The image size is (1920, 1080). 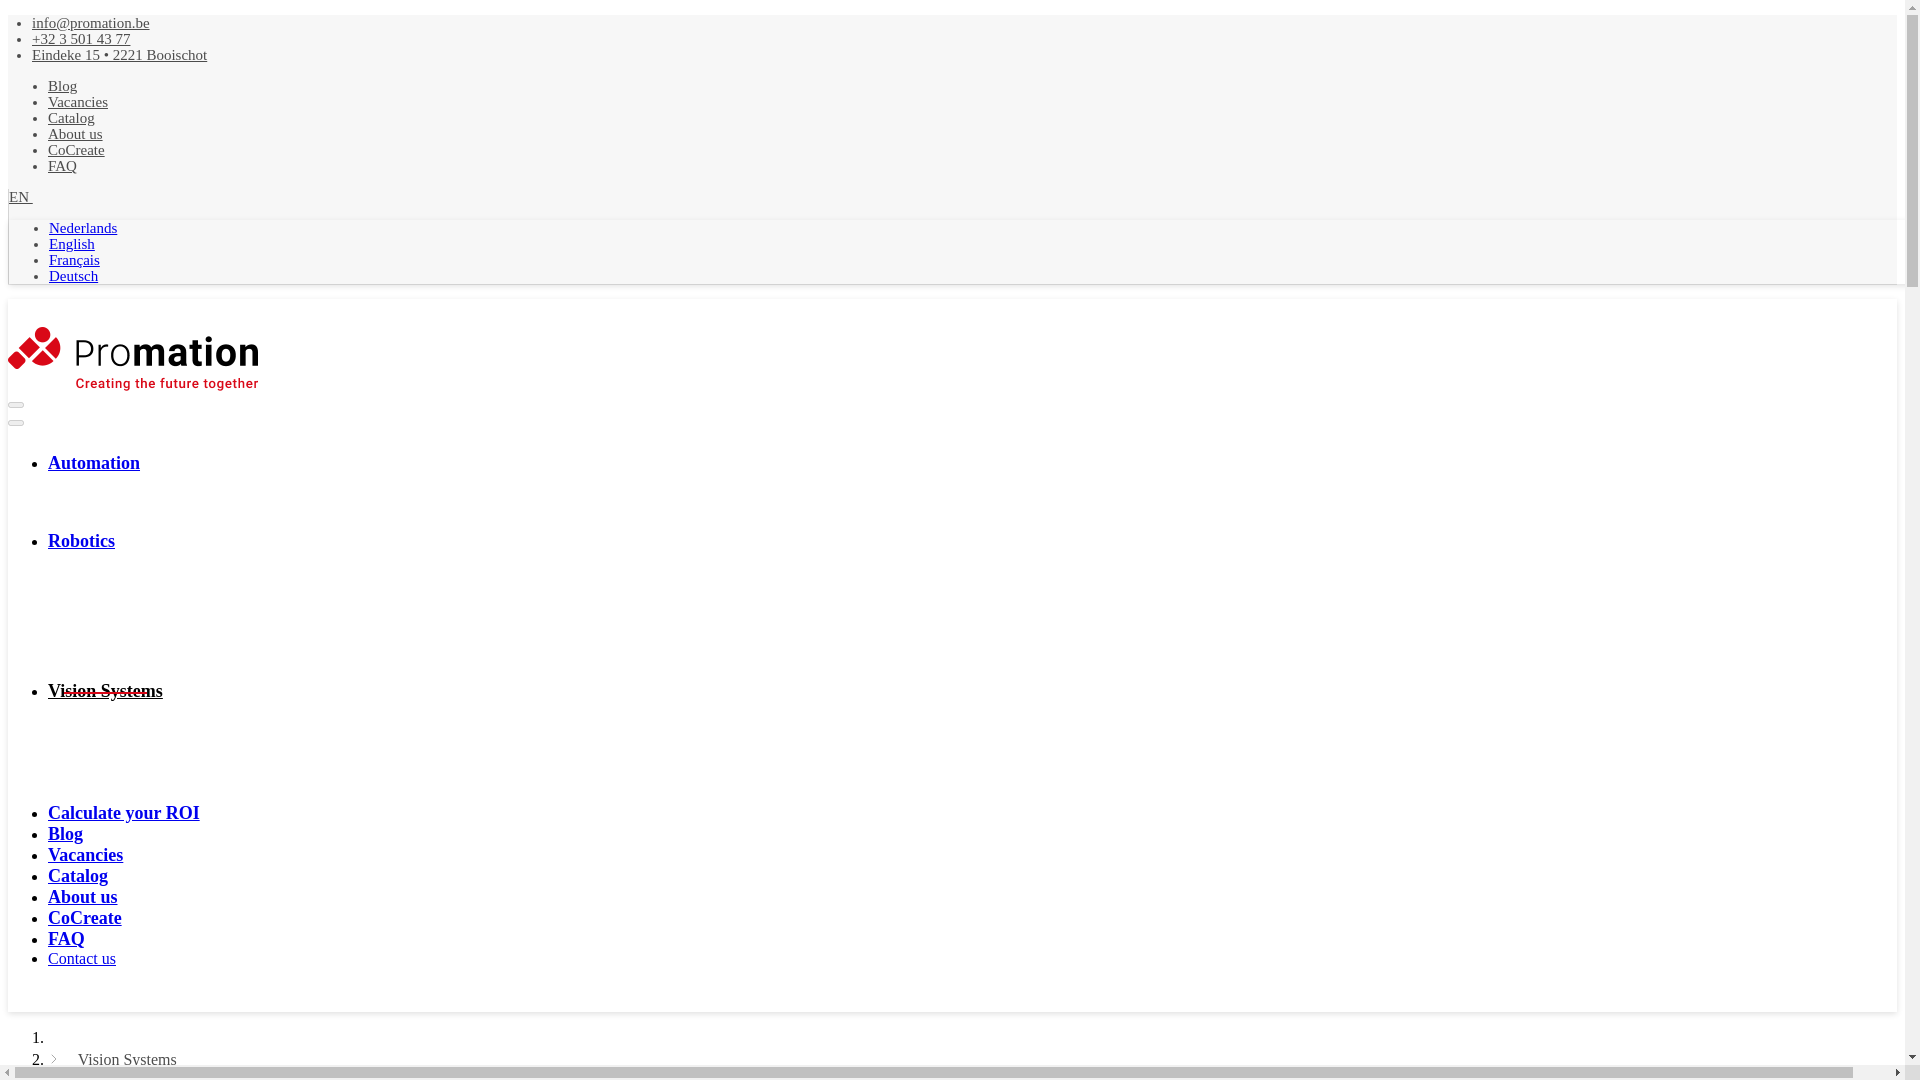 What do you see at coordinates (62, 85) in the screenshot?
I see `Blog` at bounding box center [62, 85].